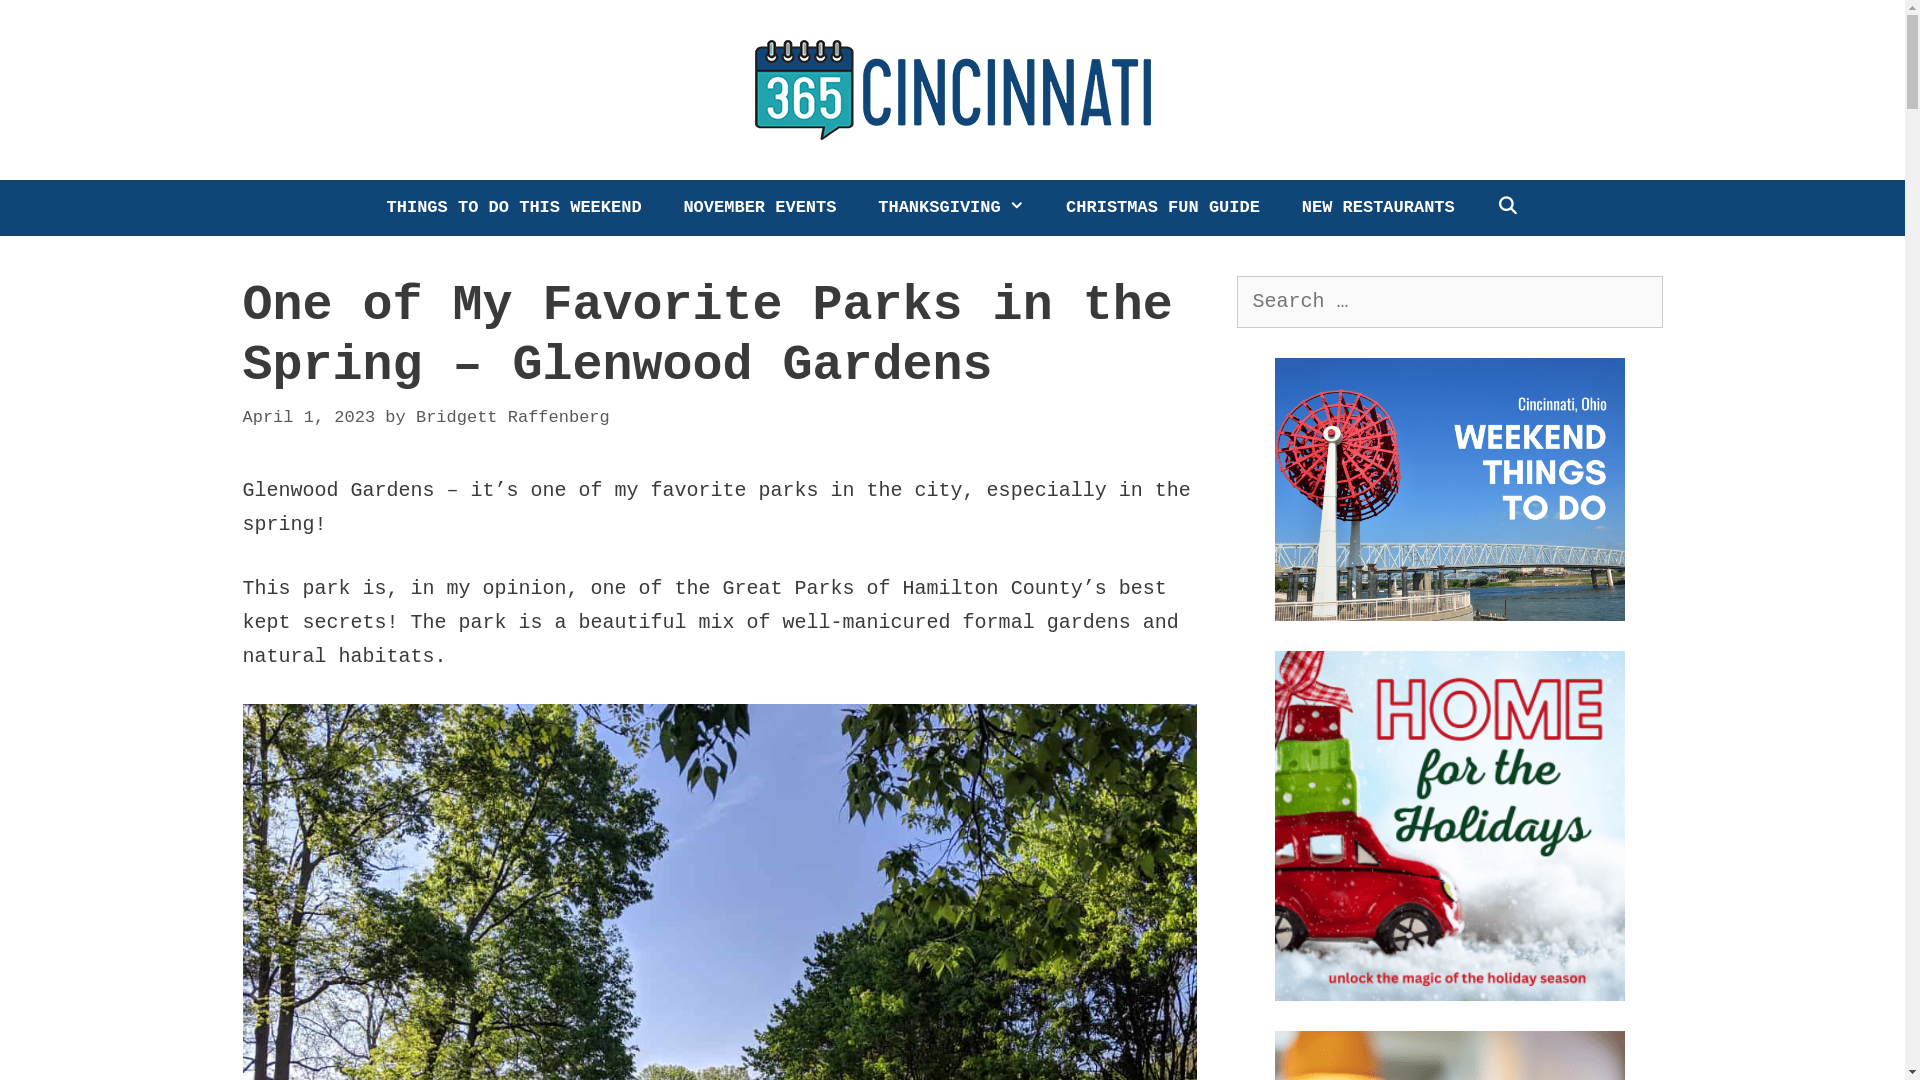  I want to click on NOVEMBER EVENTS, so click(760, 208).